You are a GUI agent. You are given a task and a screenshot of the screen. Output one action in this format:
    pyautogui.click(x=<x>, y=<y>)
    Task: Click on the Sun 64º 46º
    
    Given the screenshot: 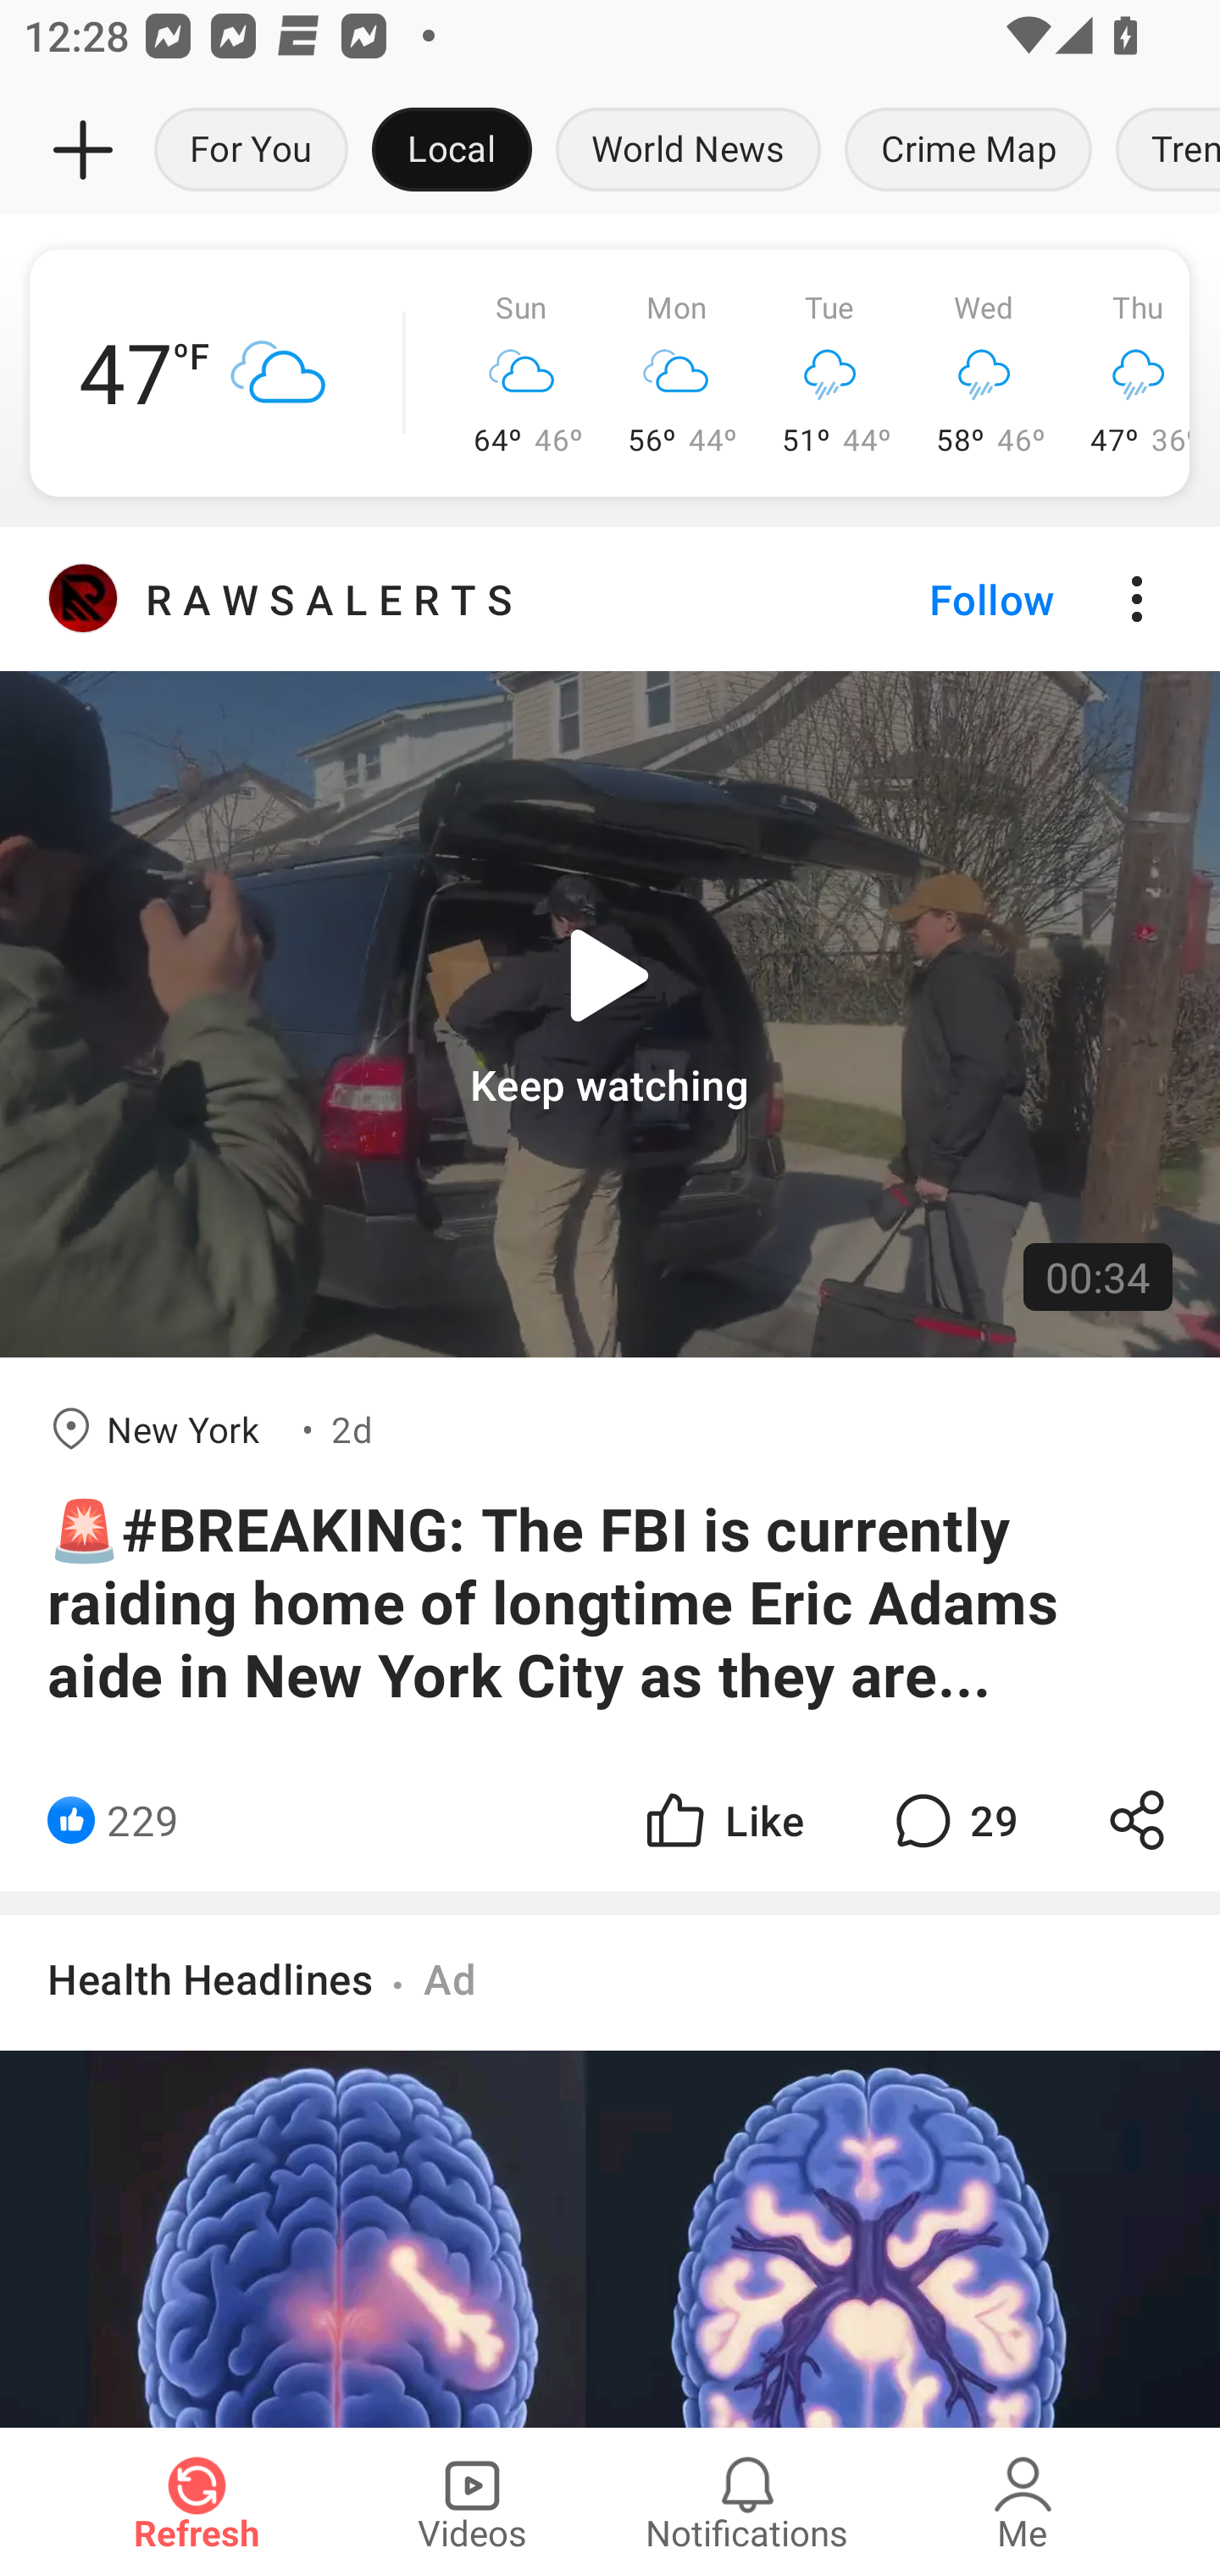 What is the action you would take?
    pyautogui.click(x=522, y=373)
    